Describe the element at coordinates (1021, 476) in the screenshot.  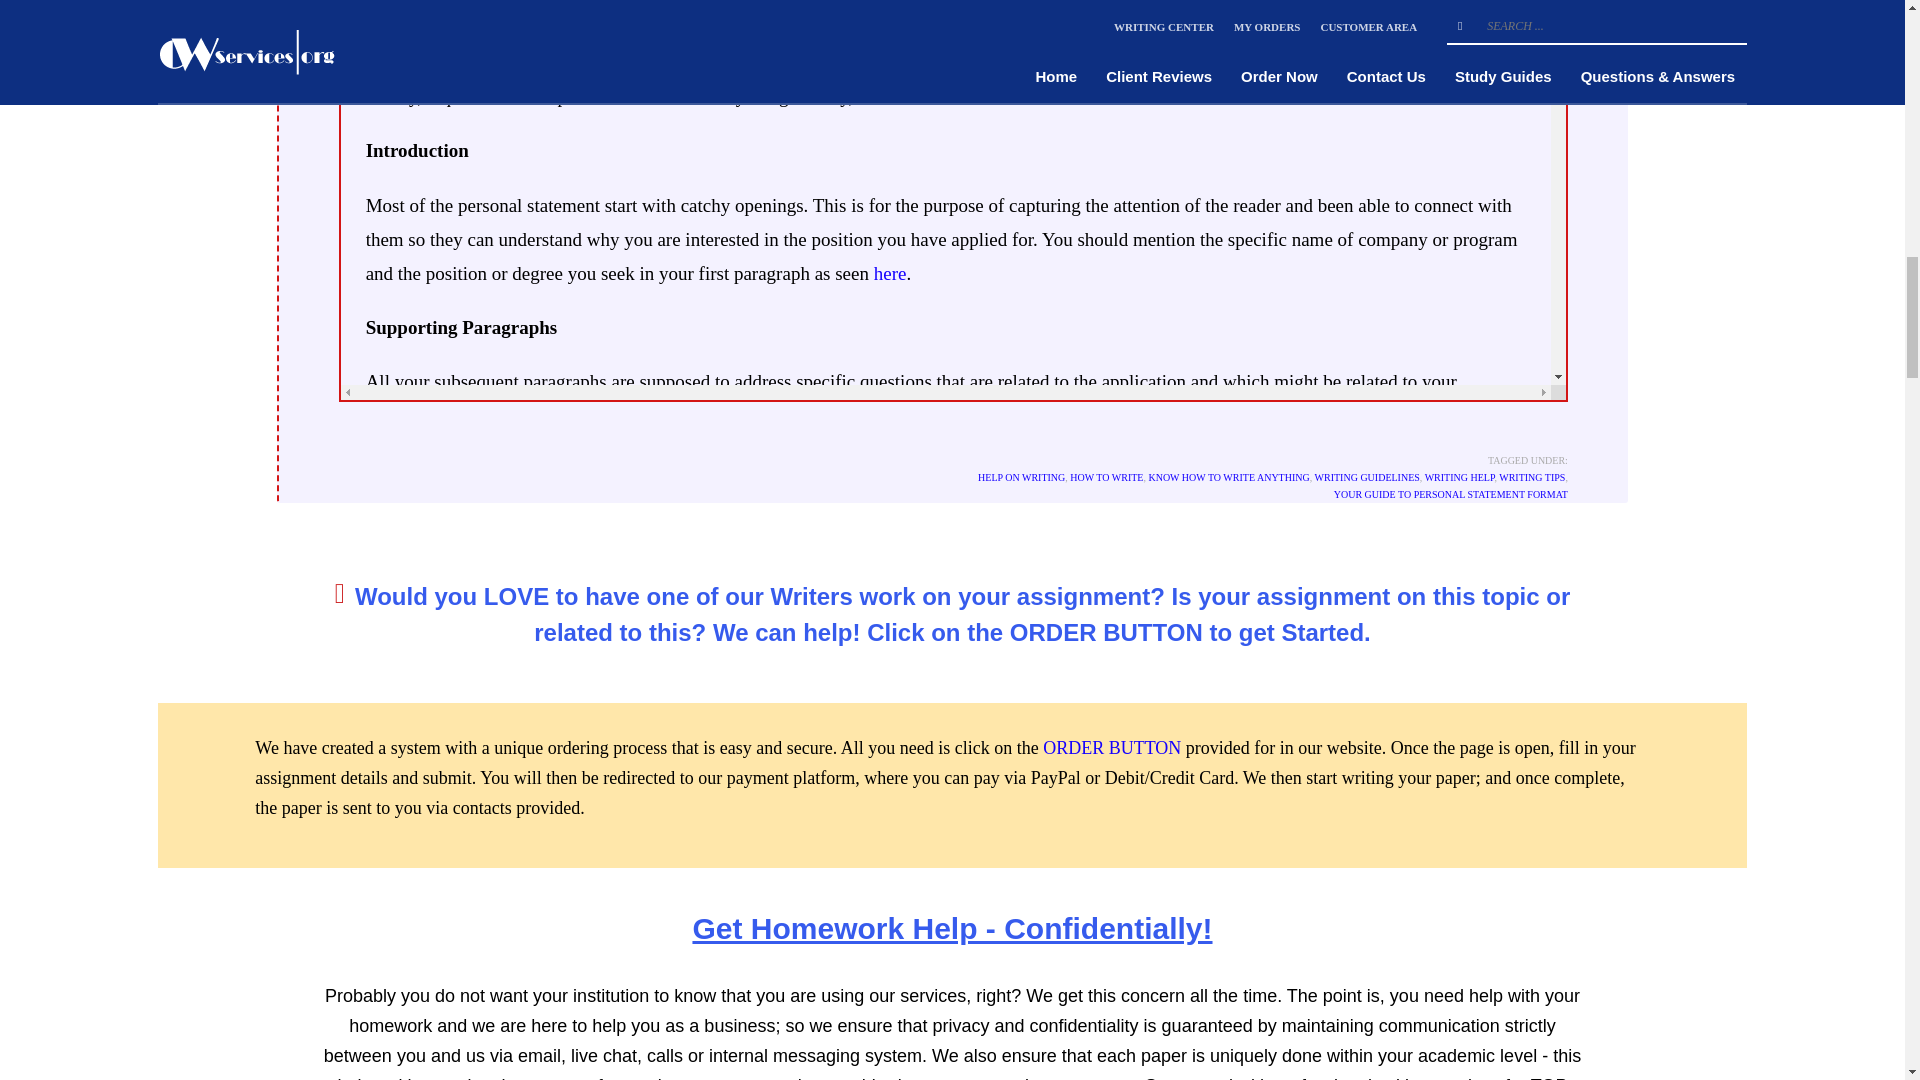
I see `HELP ON WRITING` at that location.